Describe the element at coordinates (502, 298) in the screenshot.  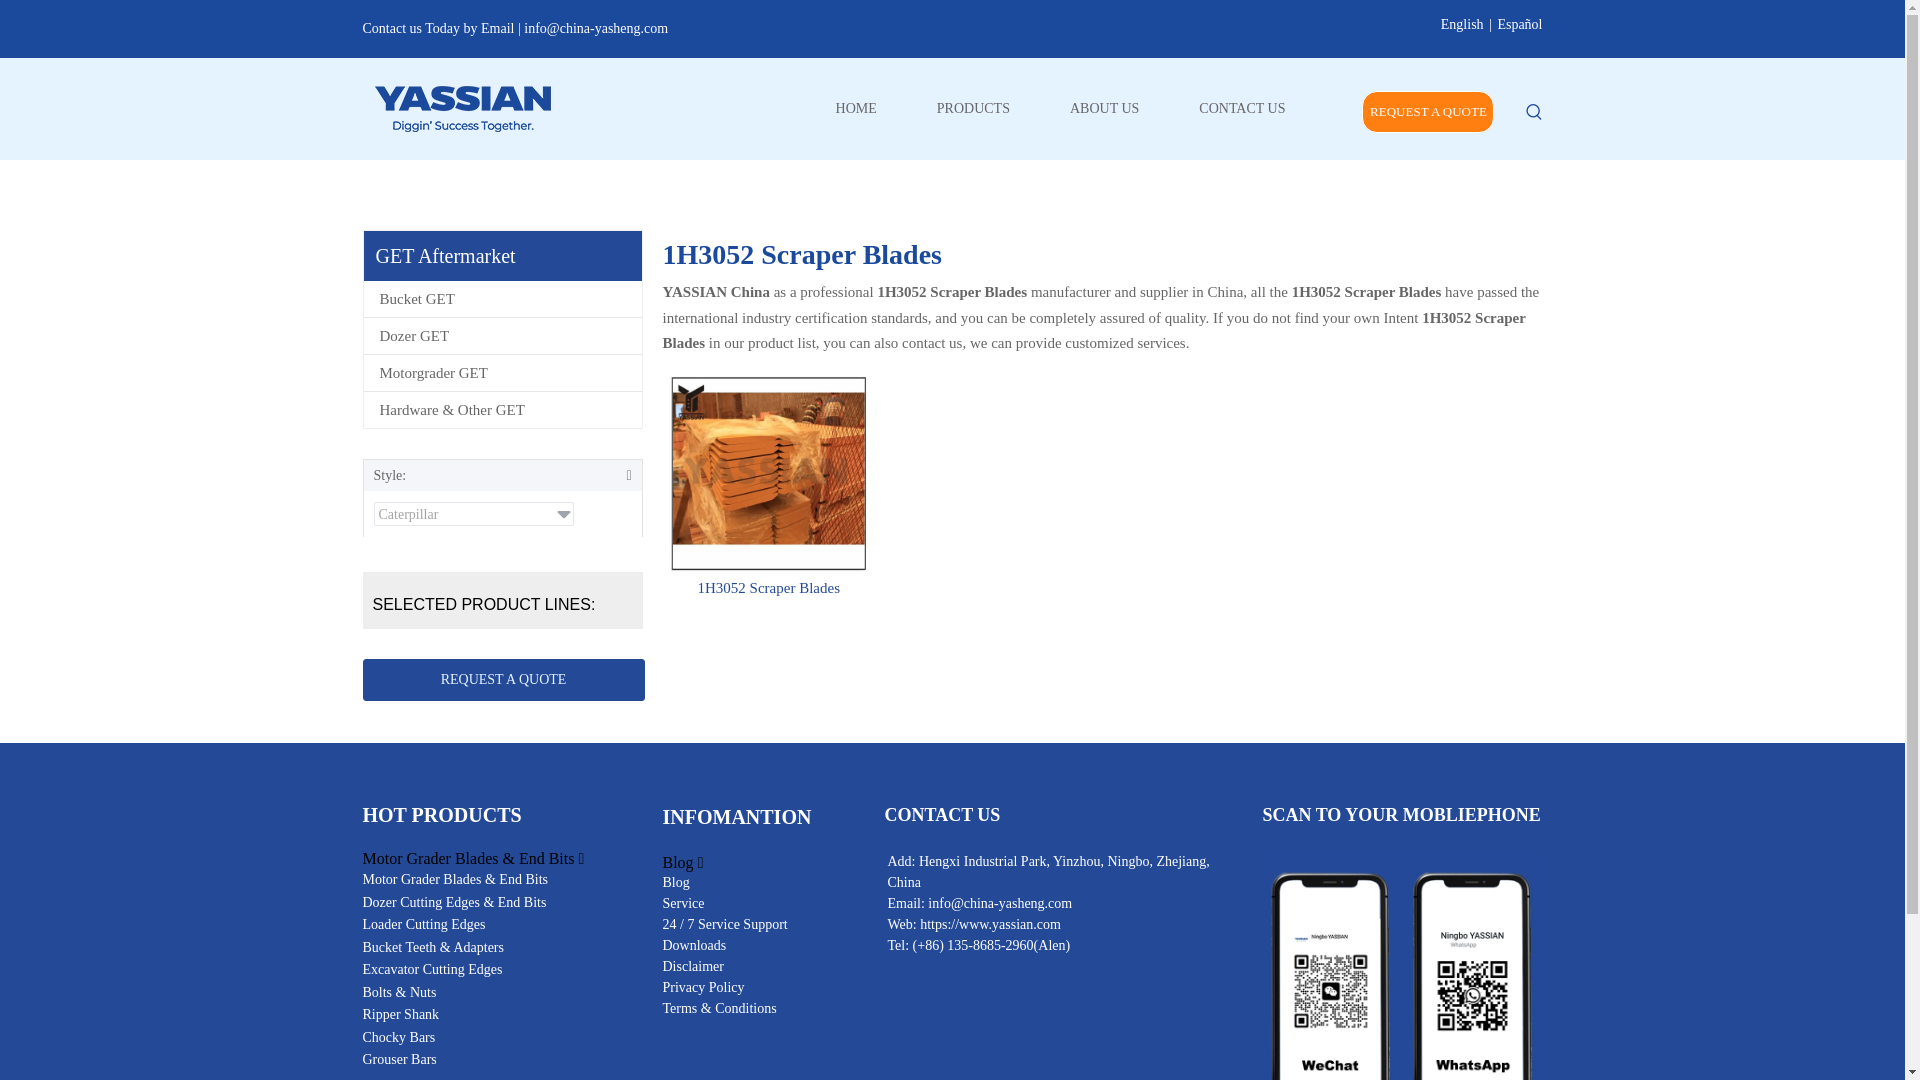
I see `Bucket GET` at that location.